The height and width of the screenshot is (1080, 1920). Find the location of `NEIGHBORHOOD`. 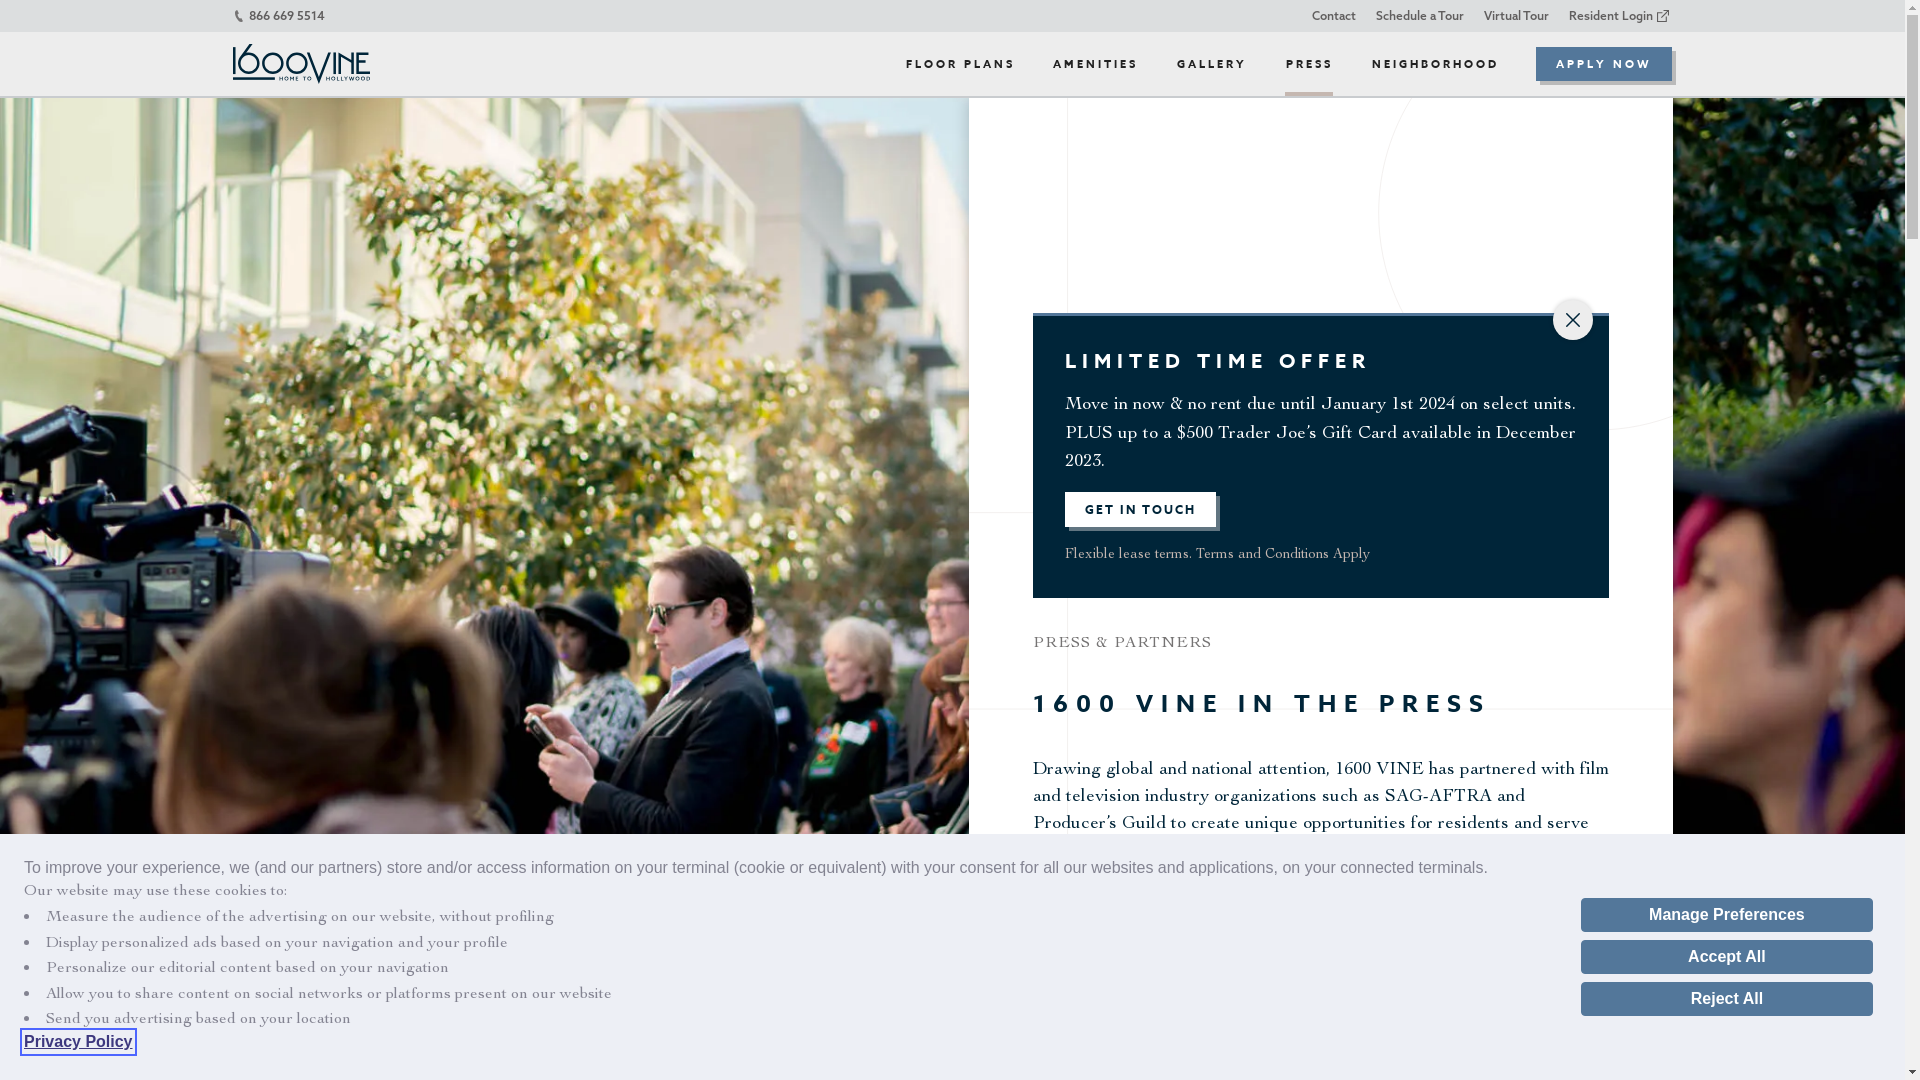

NEIGHBORHOOD is located at coordinates (1435, 64).